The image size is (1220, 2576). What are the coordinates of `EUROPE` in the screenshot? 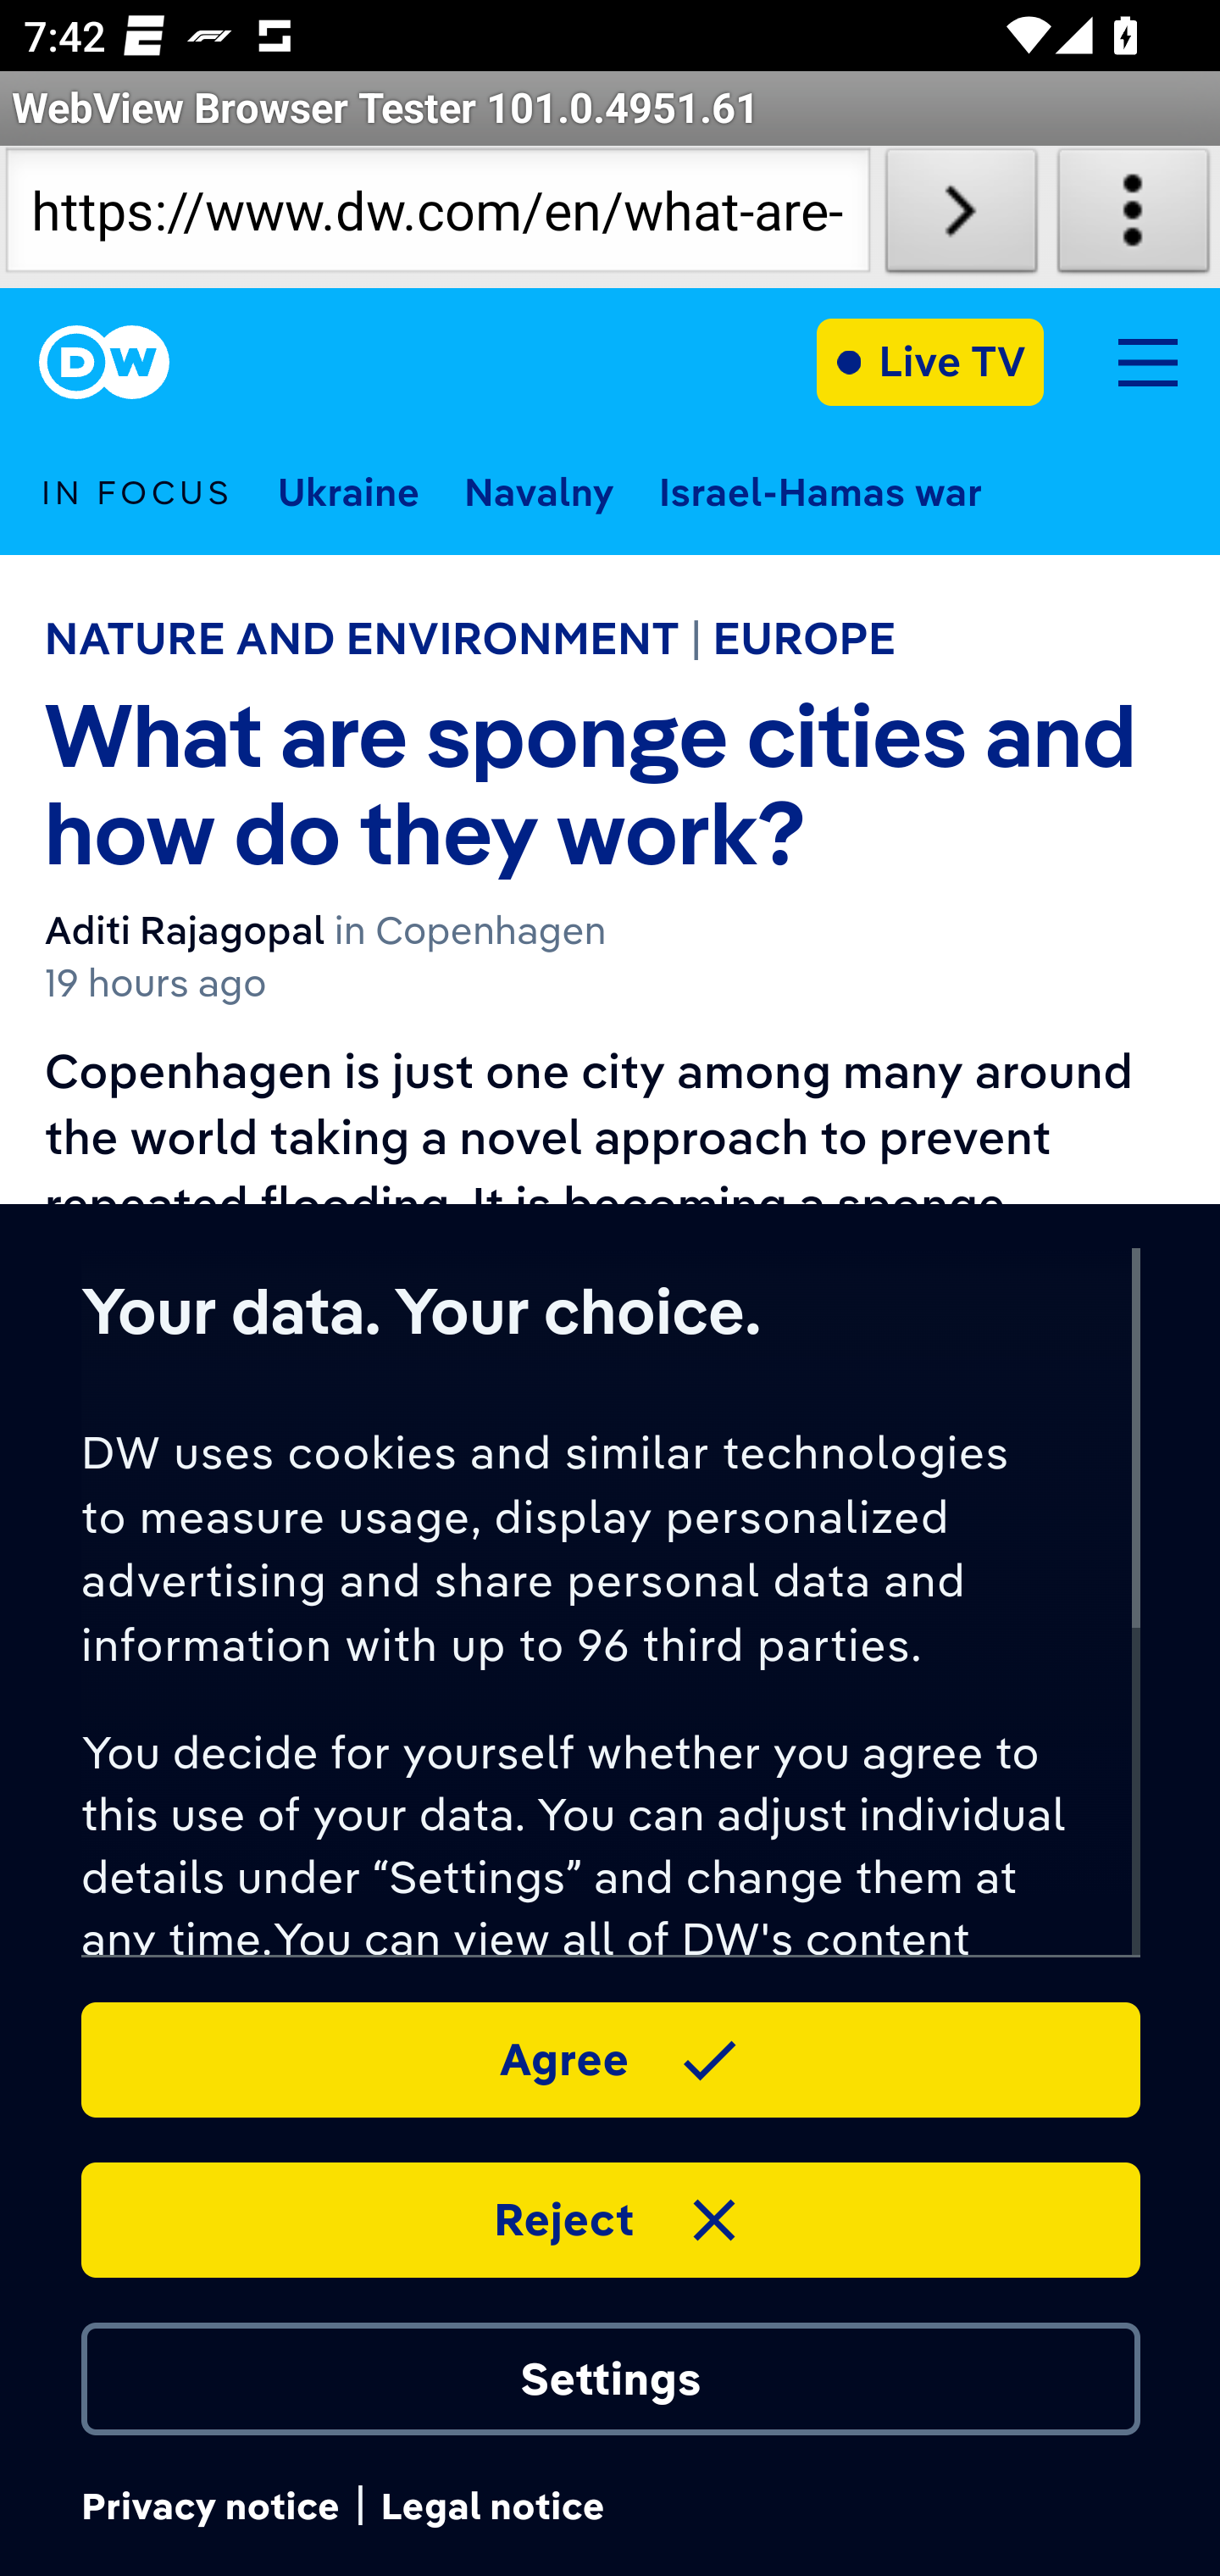 It's located at (804, 637).